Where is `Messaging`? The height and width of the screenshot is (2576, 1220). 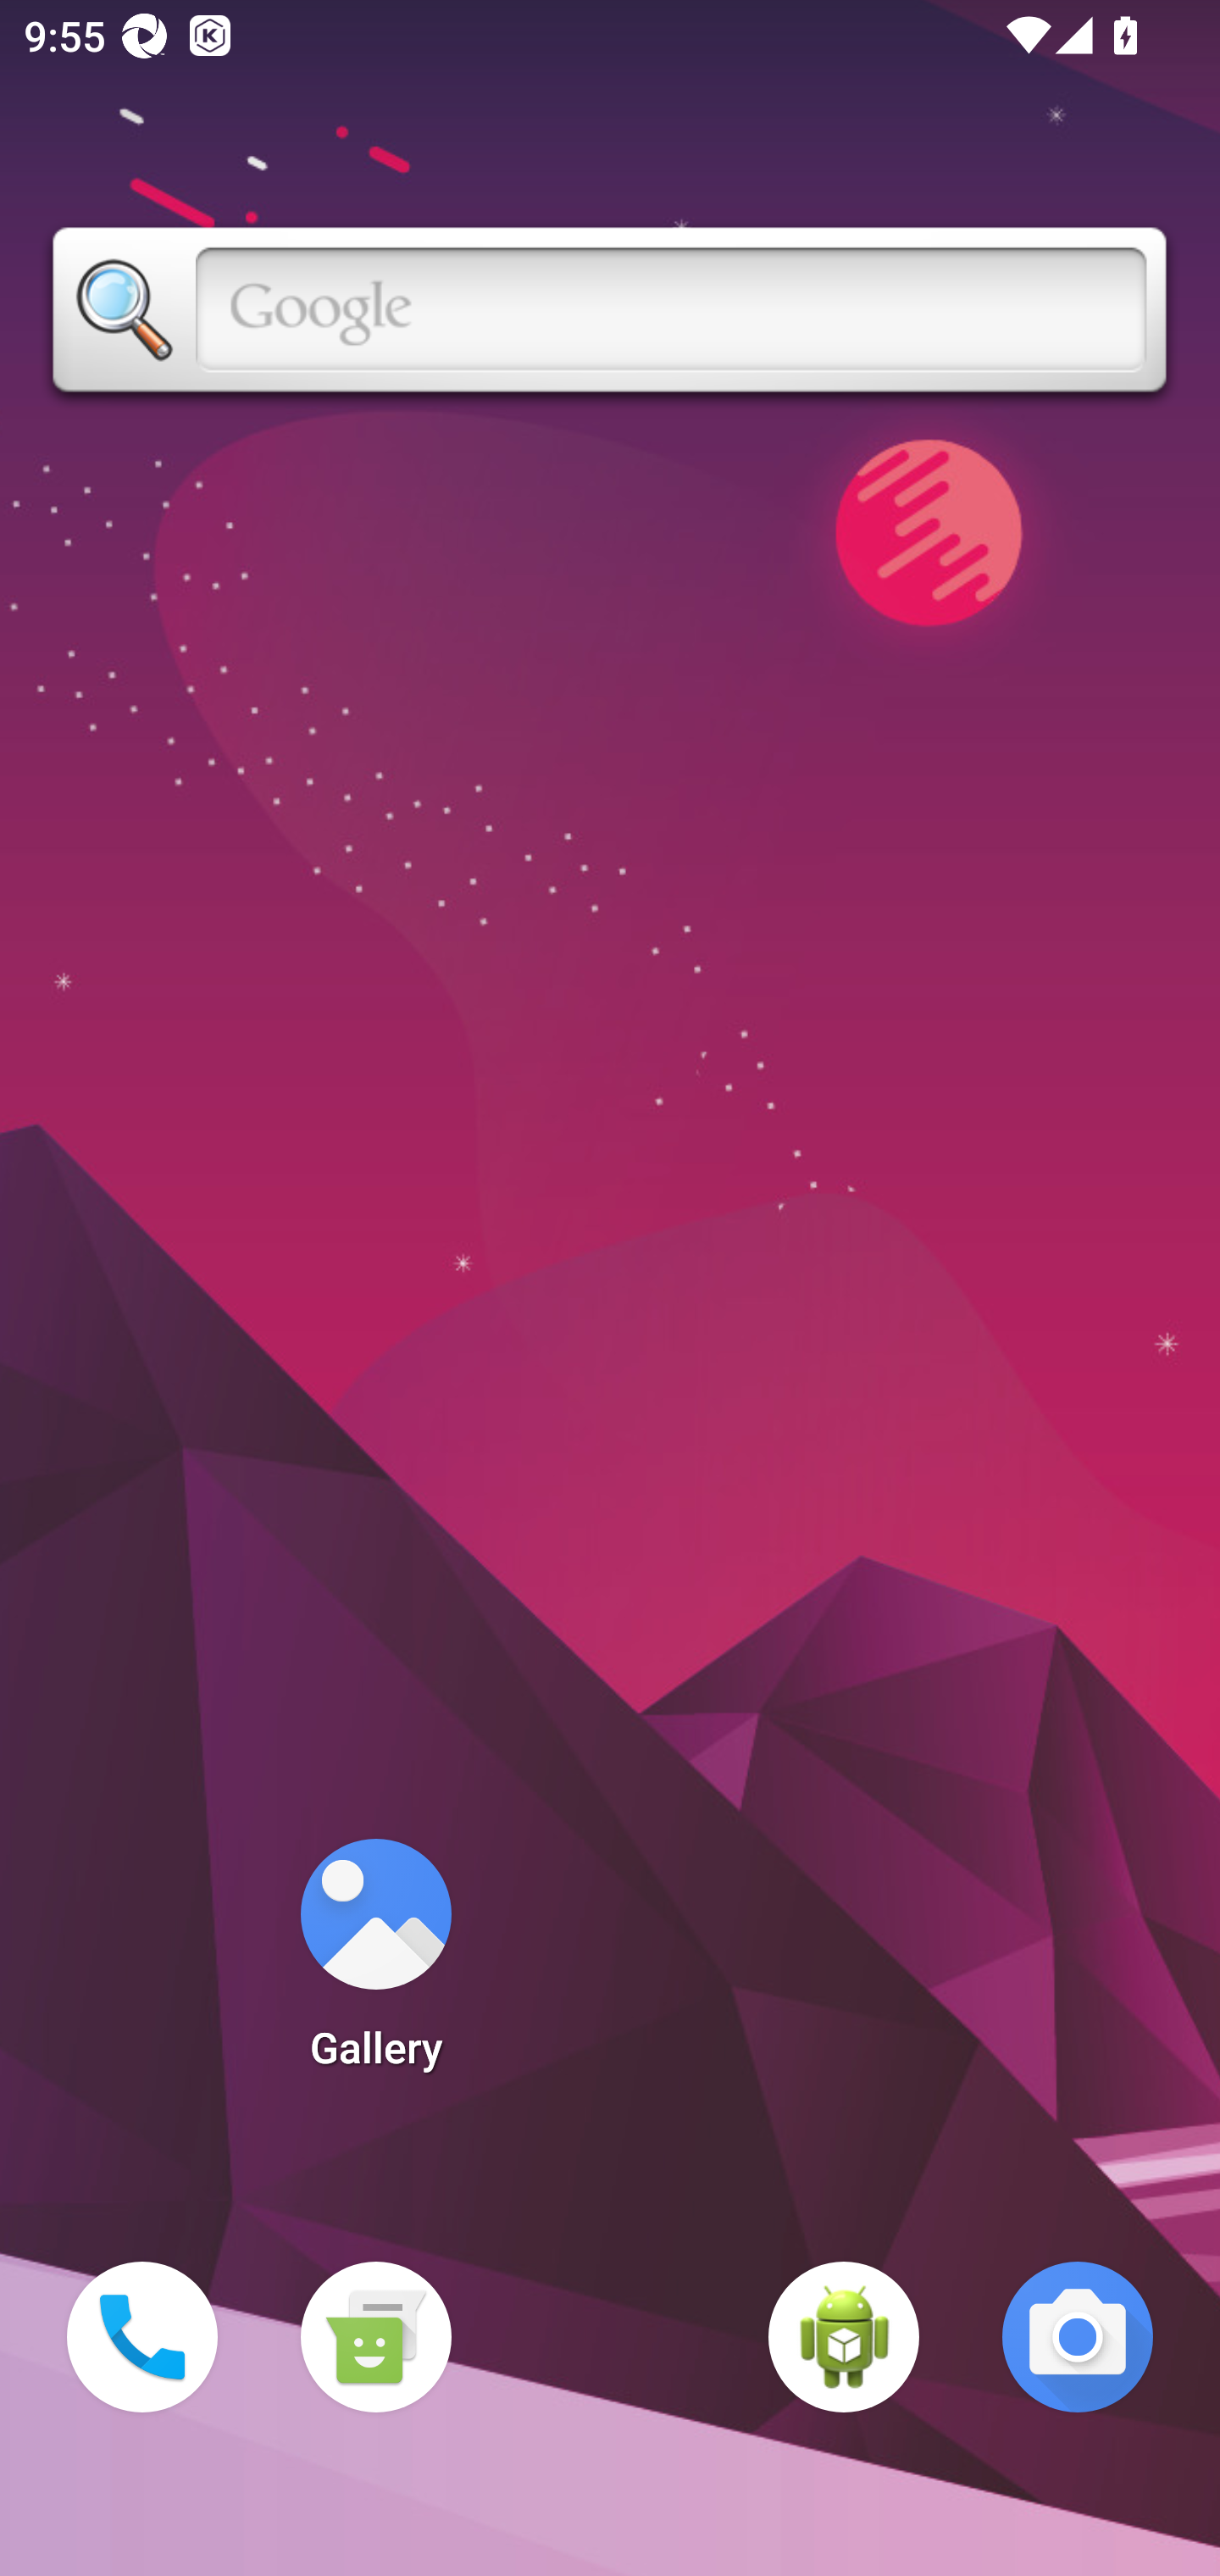
Messaging is located at coordinates (375, 2337).